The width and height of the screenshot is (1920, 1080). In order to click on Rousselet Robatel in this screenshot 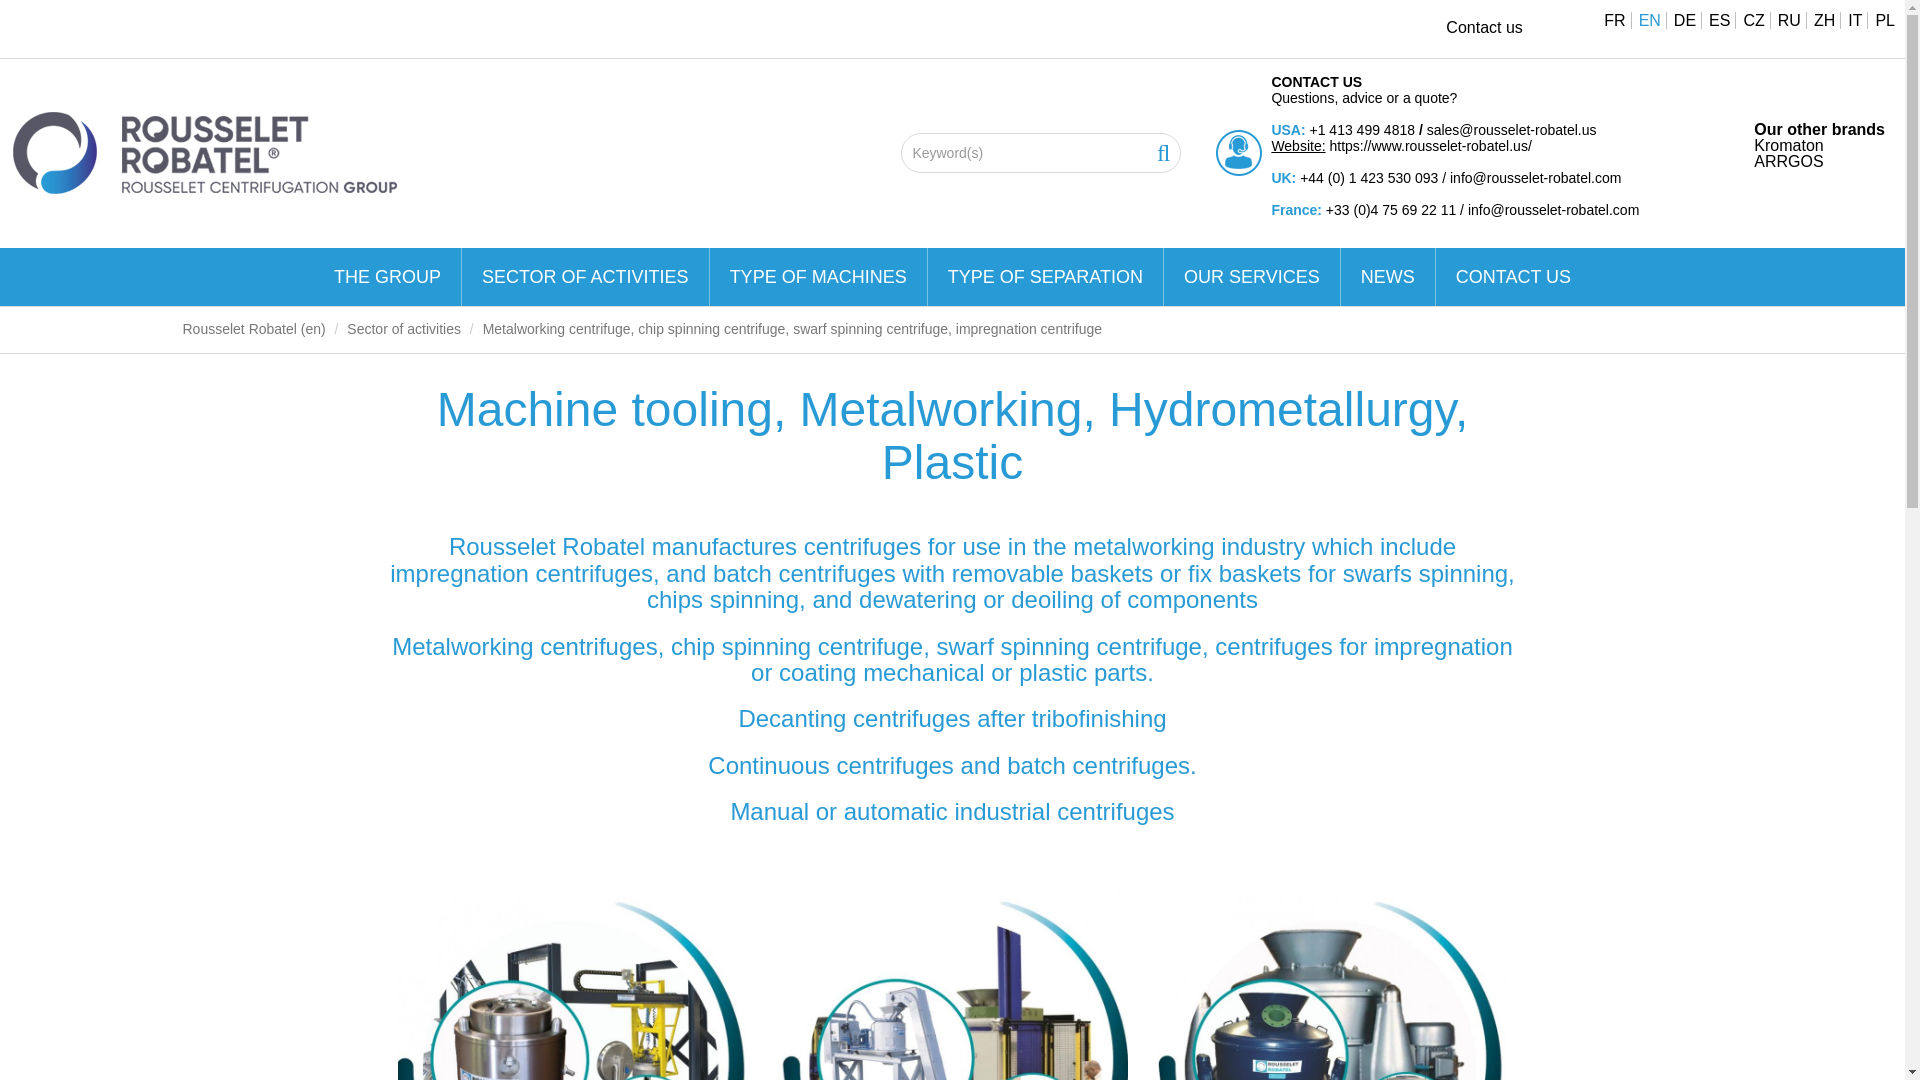, I will do `click(205, 152)`.